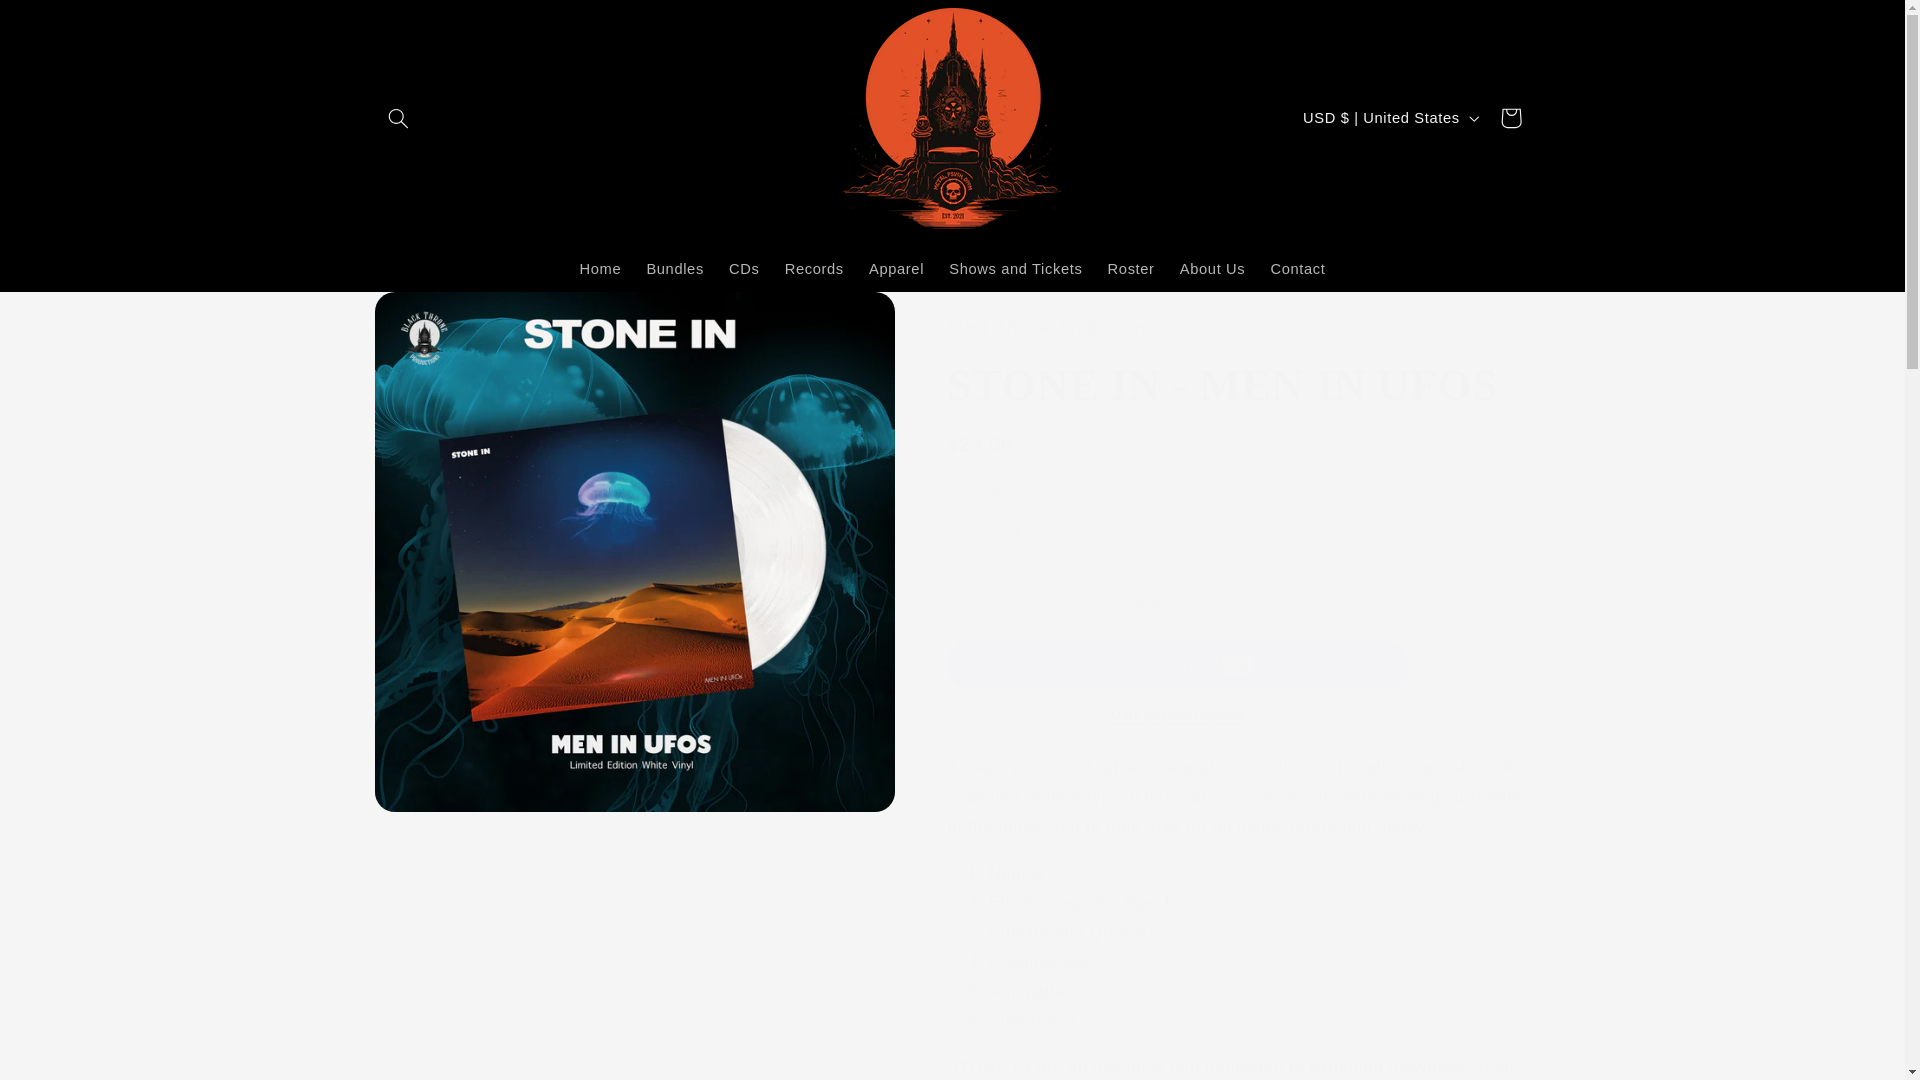 The image size is (1920, 1080). I want to click on Bundles, so click(674, 270).